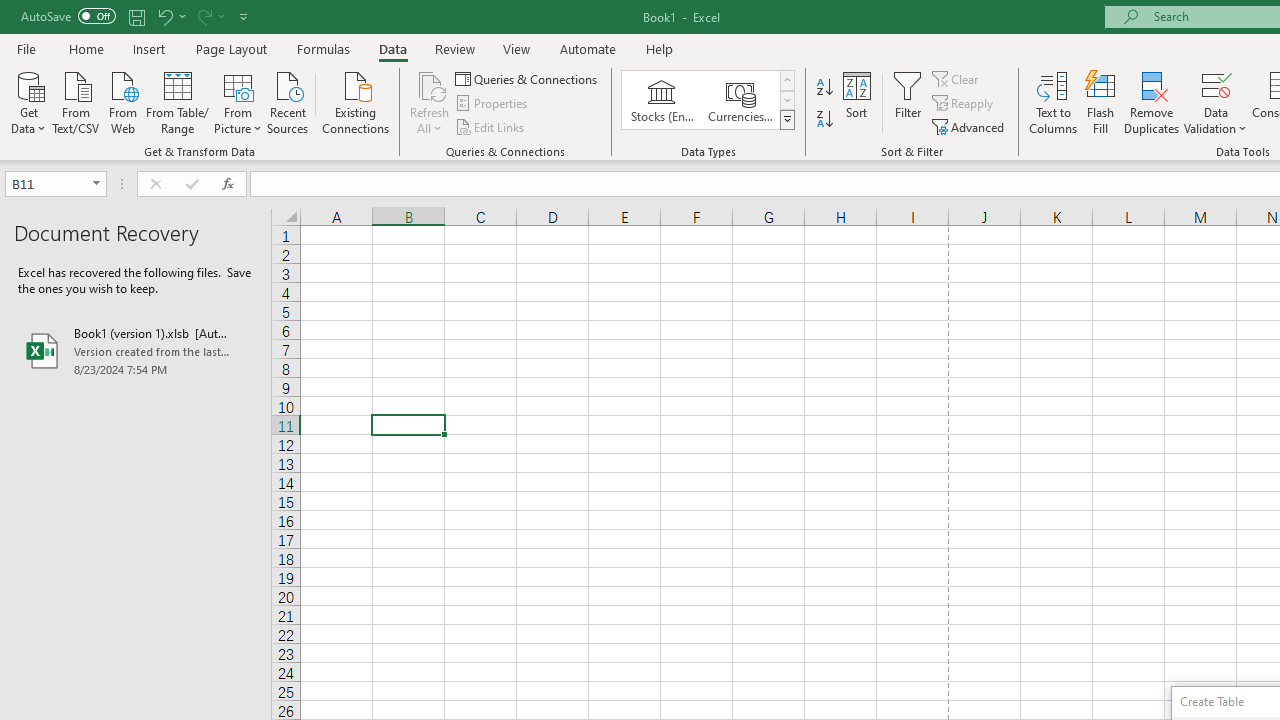  I want to click on Sort..., so click(856, 102).